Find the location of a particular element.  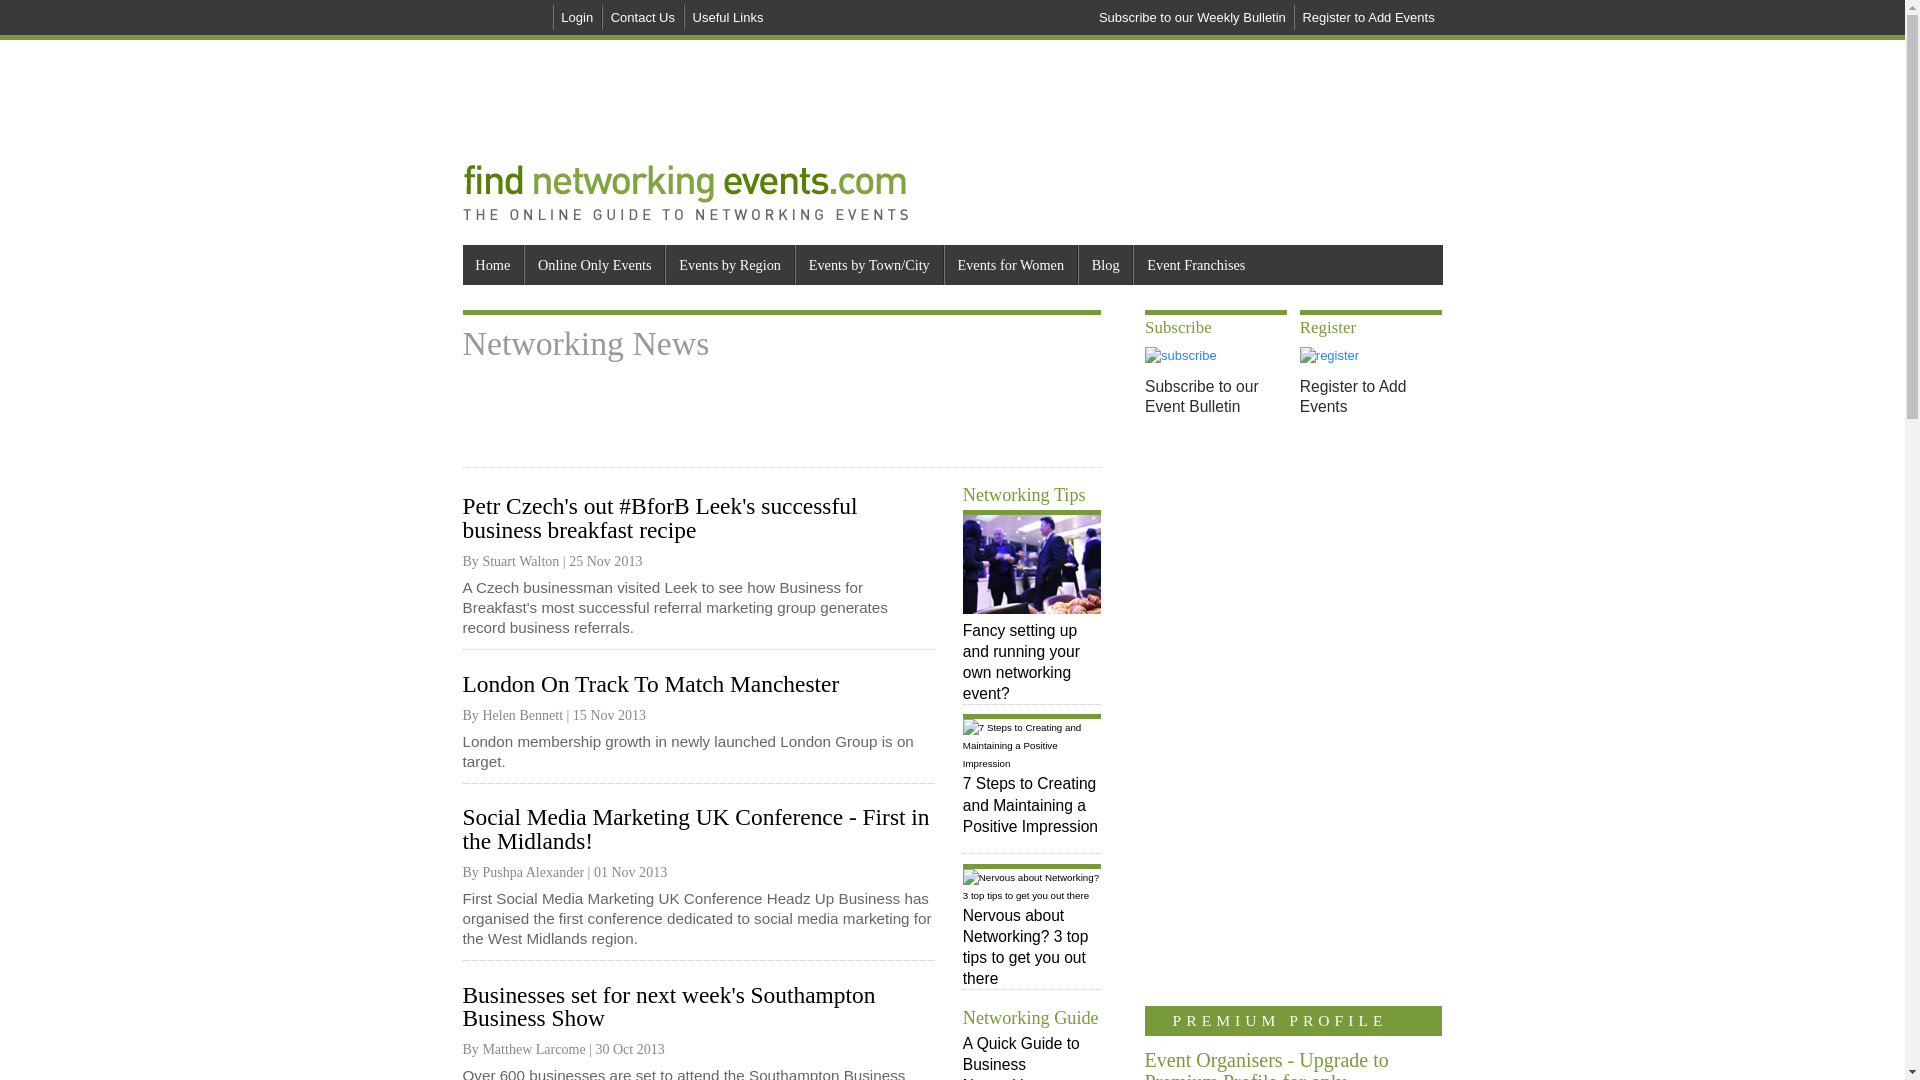

Register to Add Events is located at coordinates (1368, 18).